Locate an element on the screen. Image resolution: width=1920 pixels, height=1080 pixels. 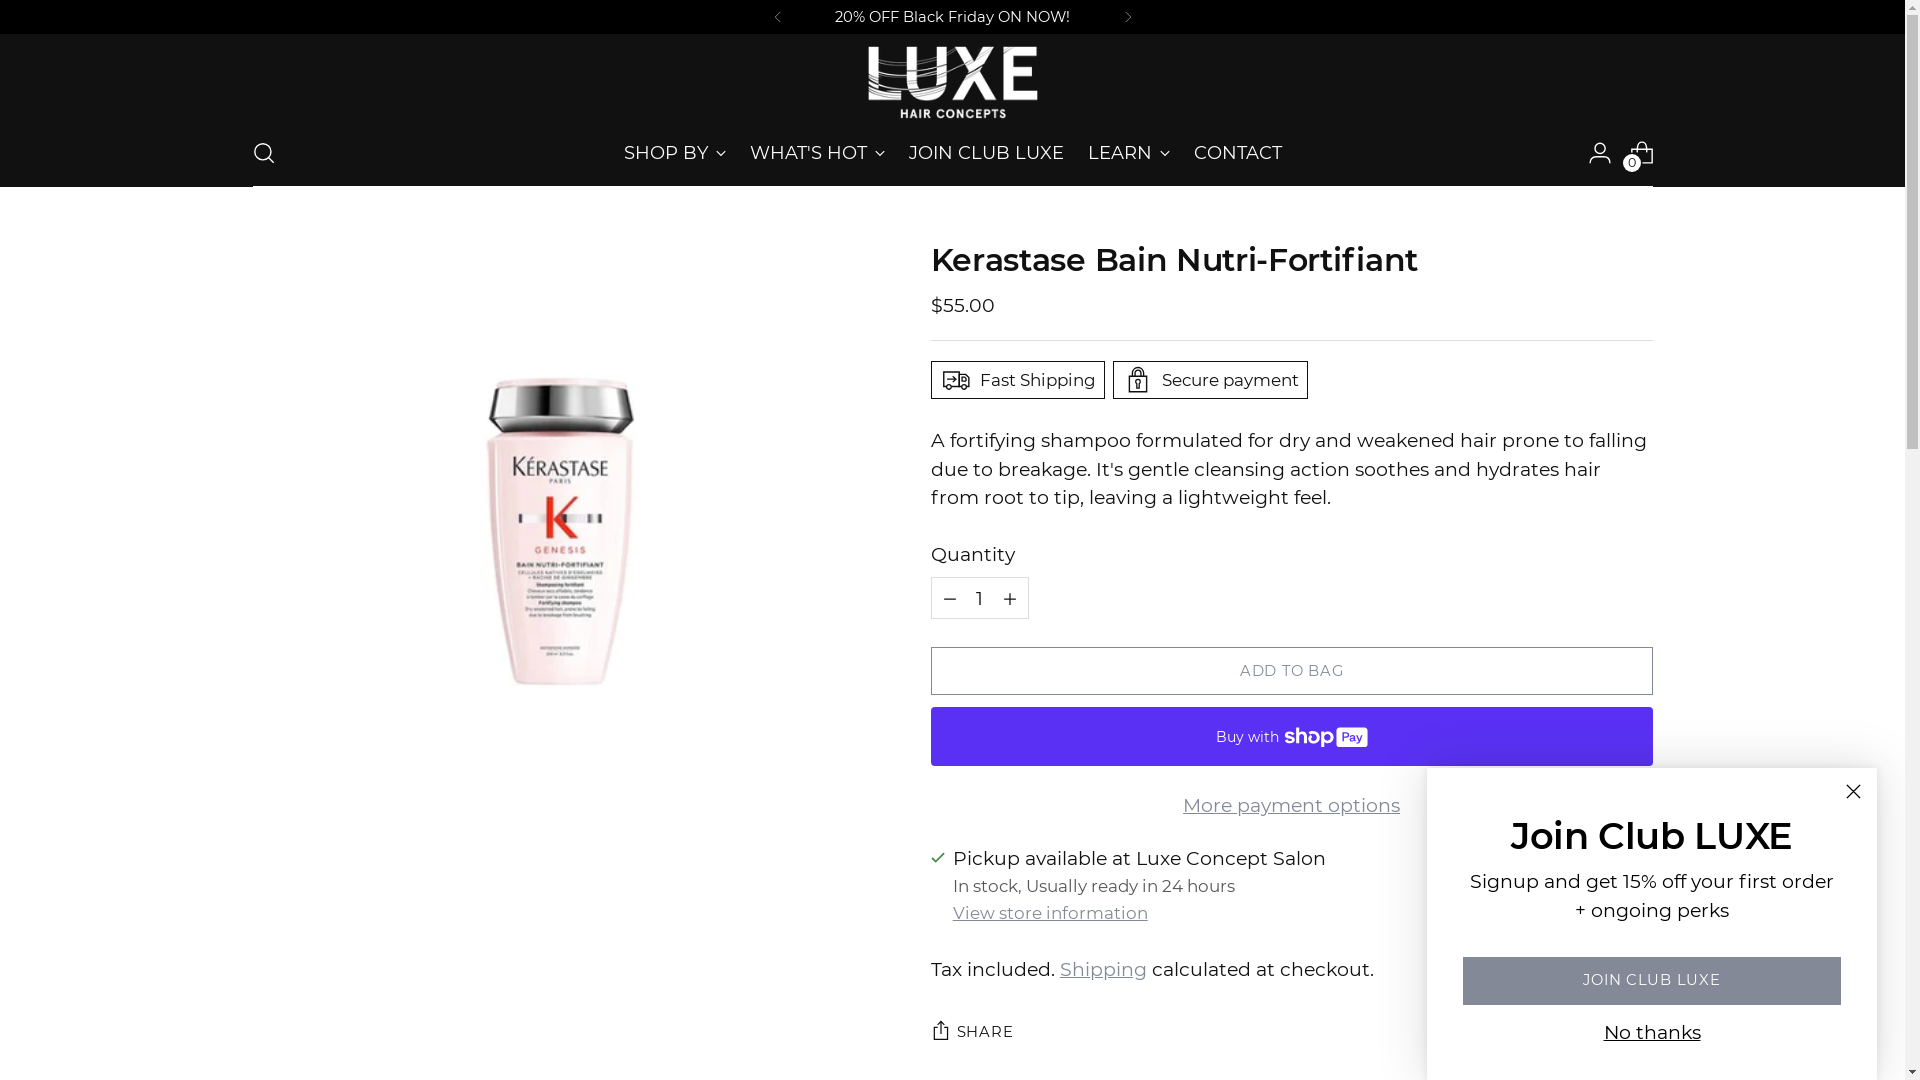
More payment options is located at coordinates (1292, 806).